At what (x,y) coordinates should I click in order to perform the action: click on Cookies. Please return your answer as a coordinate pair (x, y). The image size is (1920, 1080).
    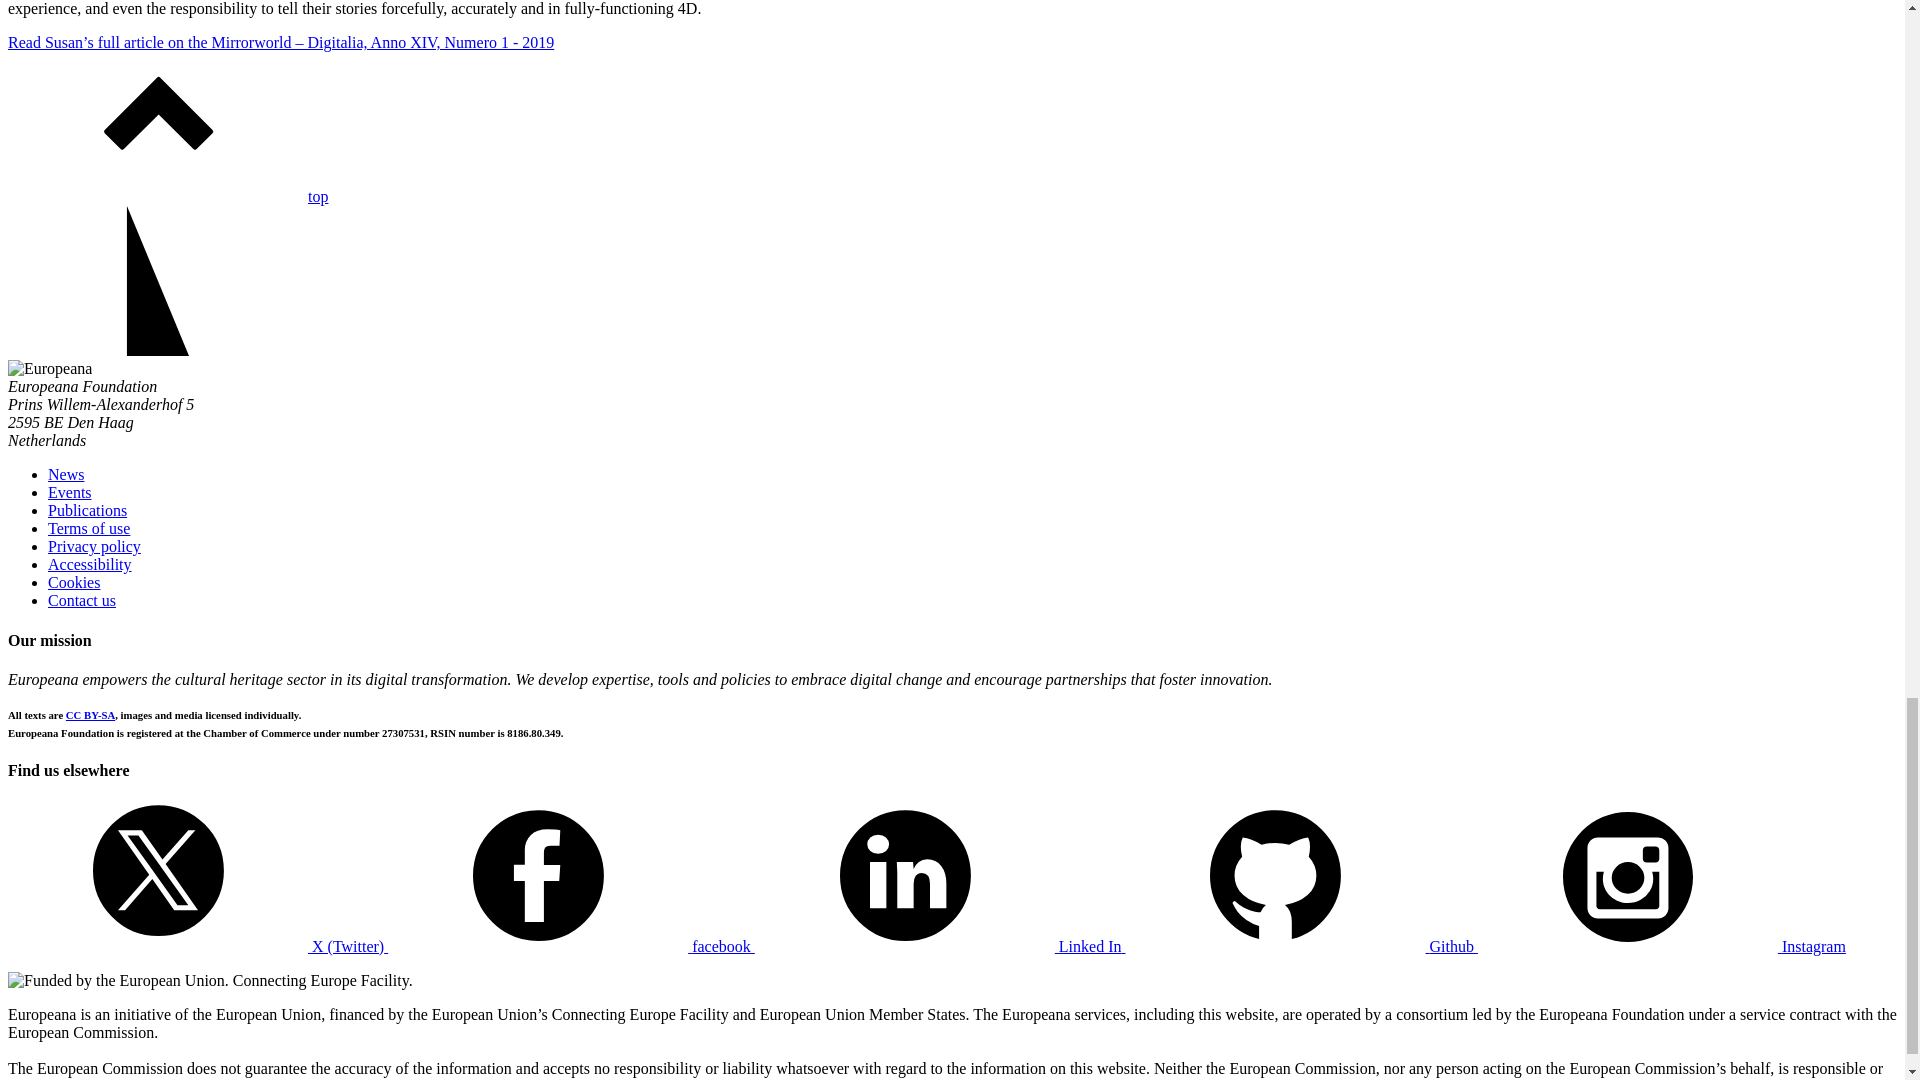
    Looking at the image, I should click on (74, 582).